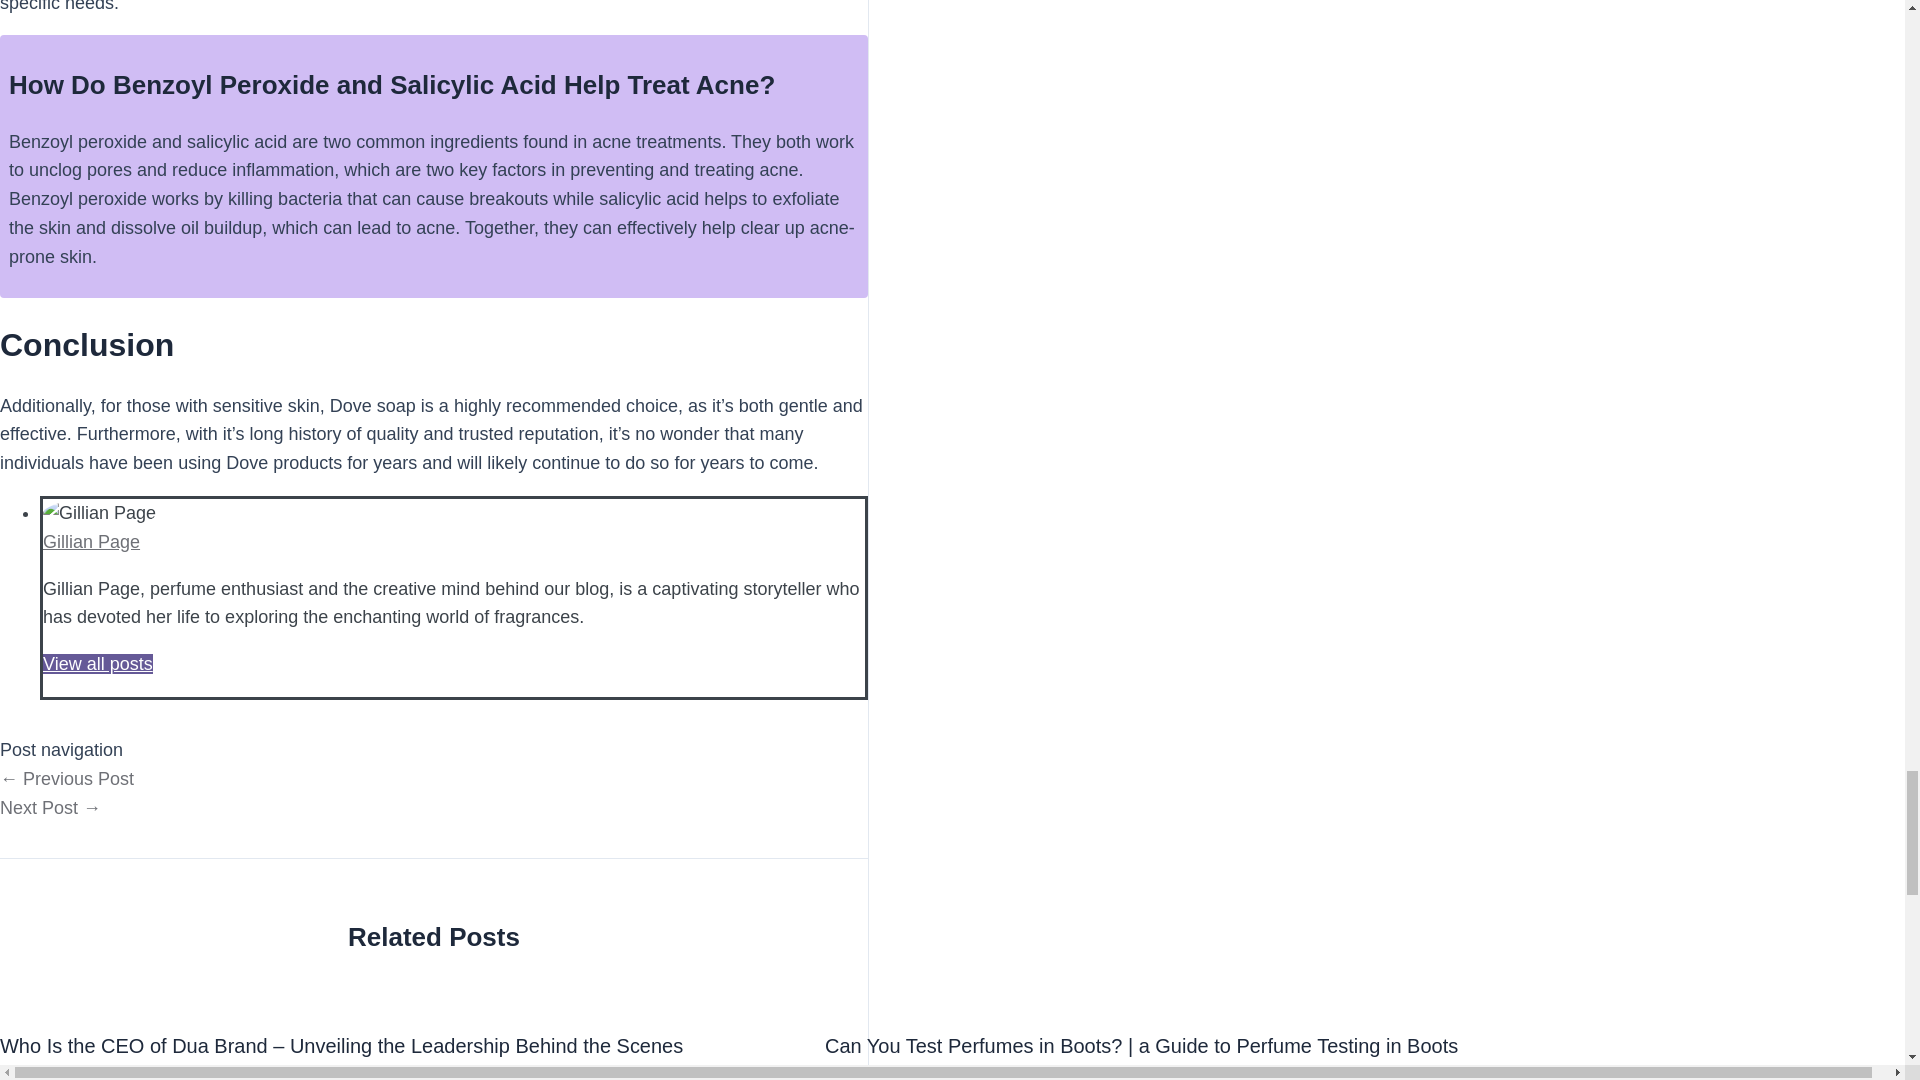 Image resolution: width=1920 pixels, height=1080 pixels. Describe the element at coordinates (884, 1074) in the screenshot. I see `Gillian Page` at that location.